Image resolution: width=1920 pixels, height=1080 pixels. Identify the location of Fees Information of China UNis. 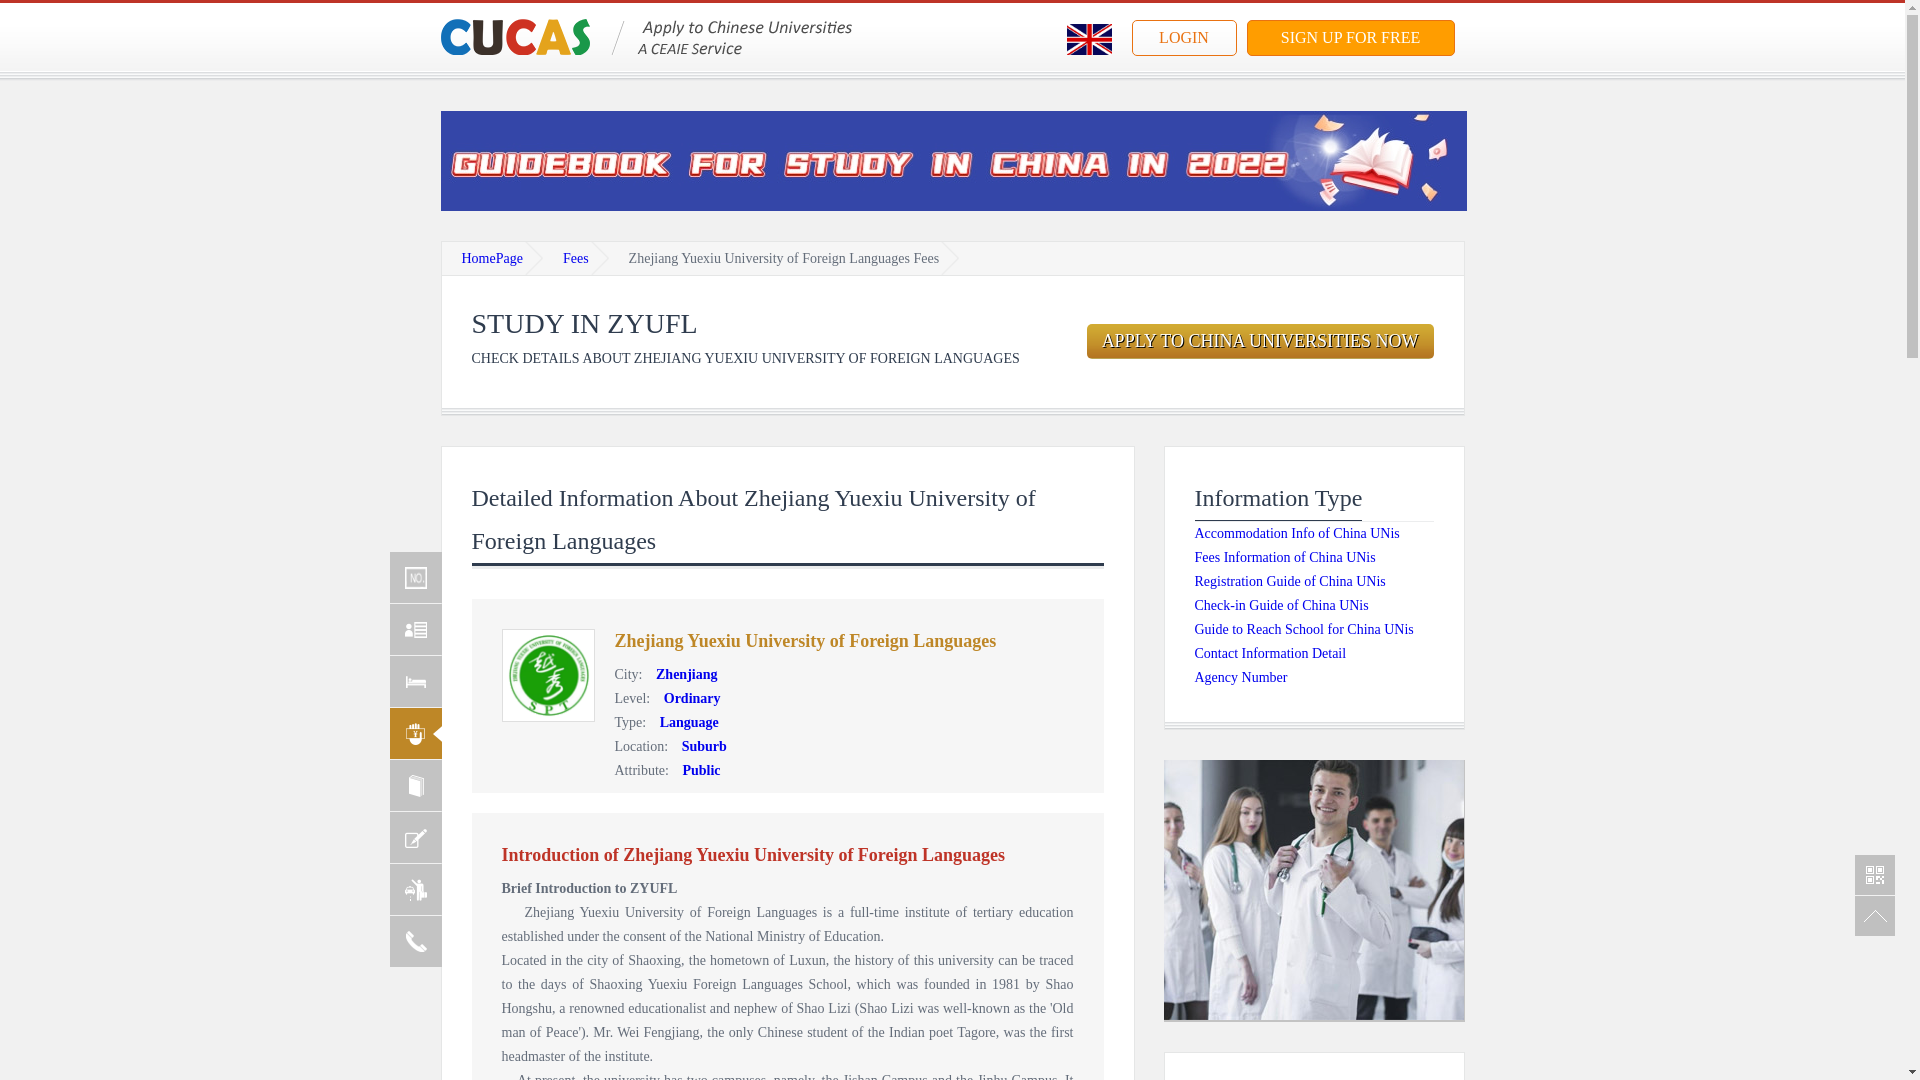
(1284, 556).